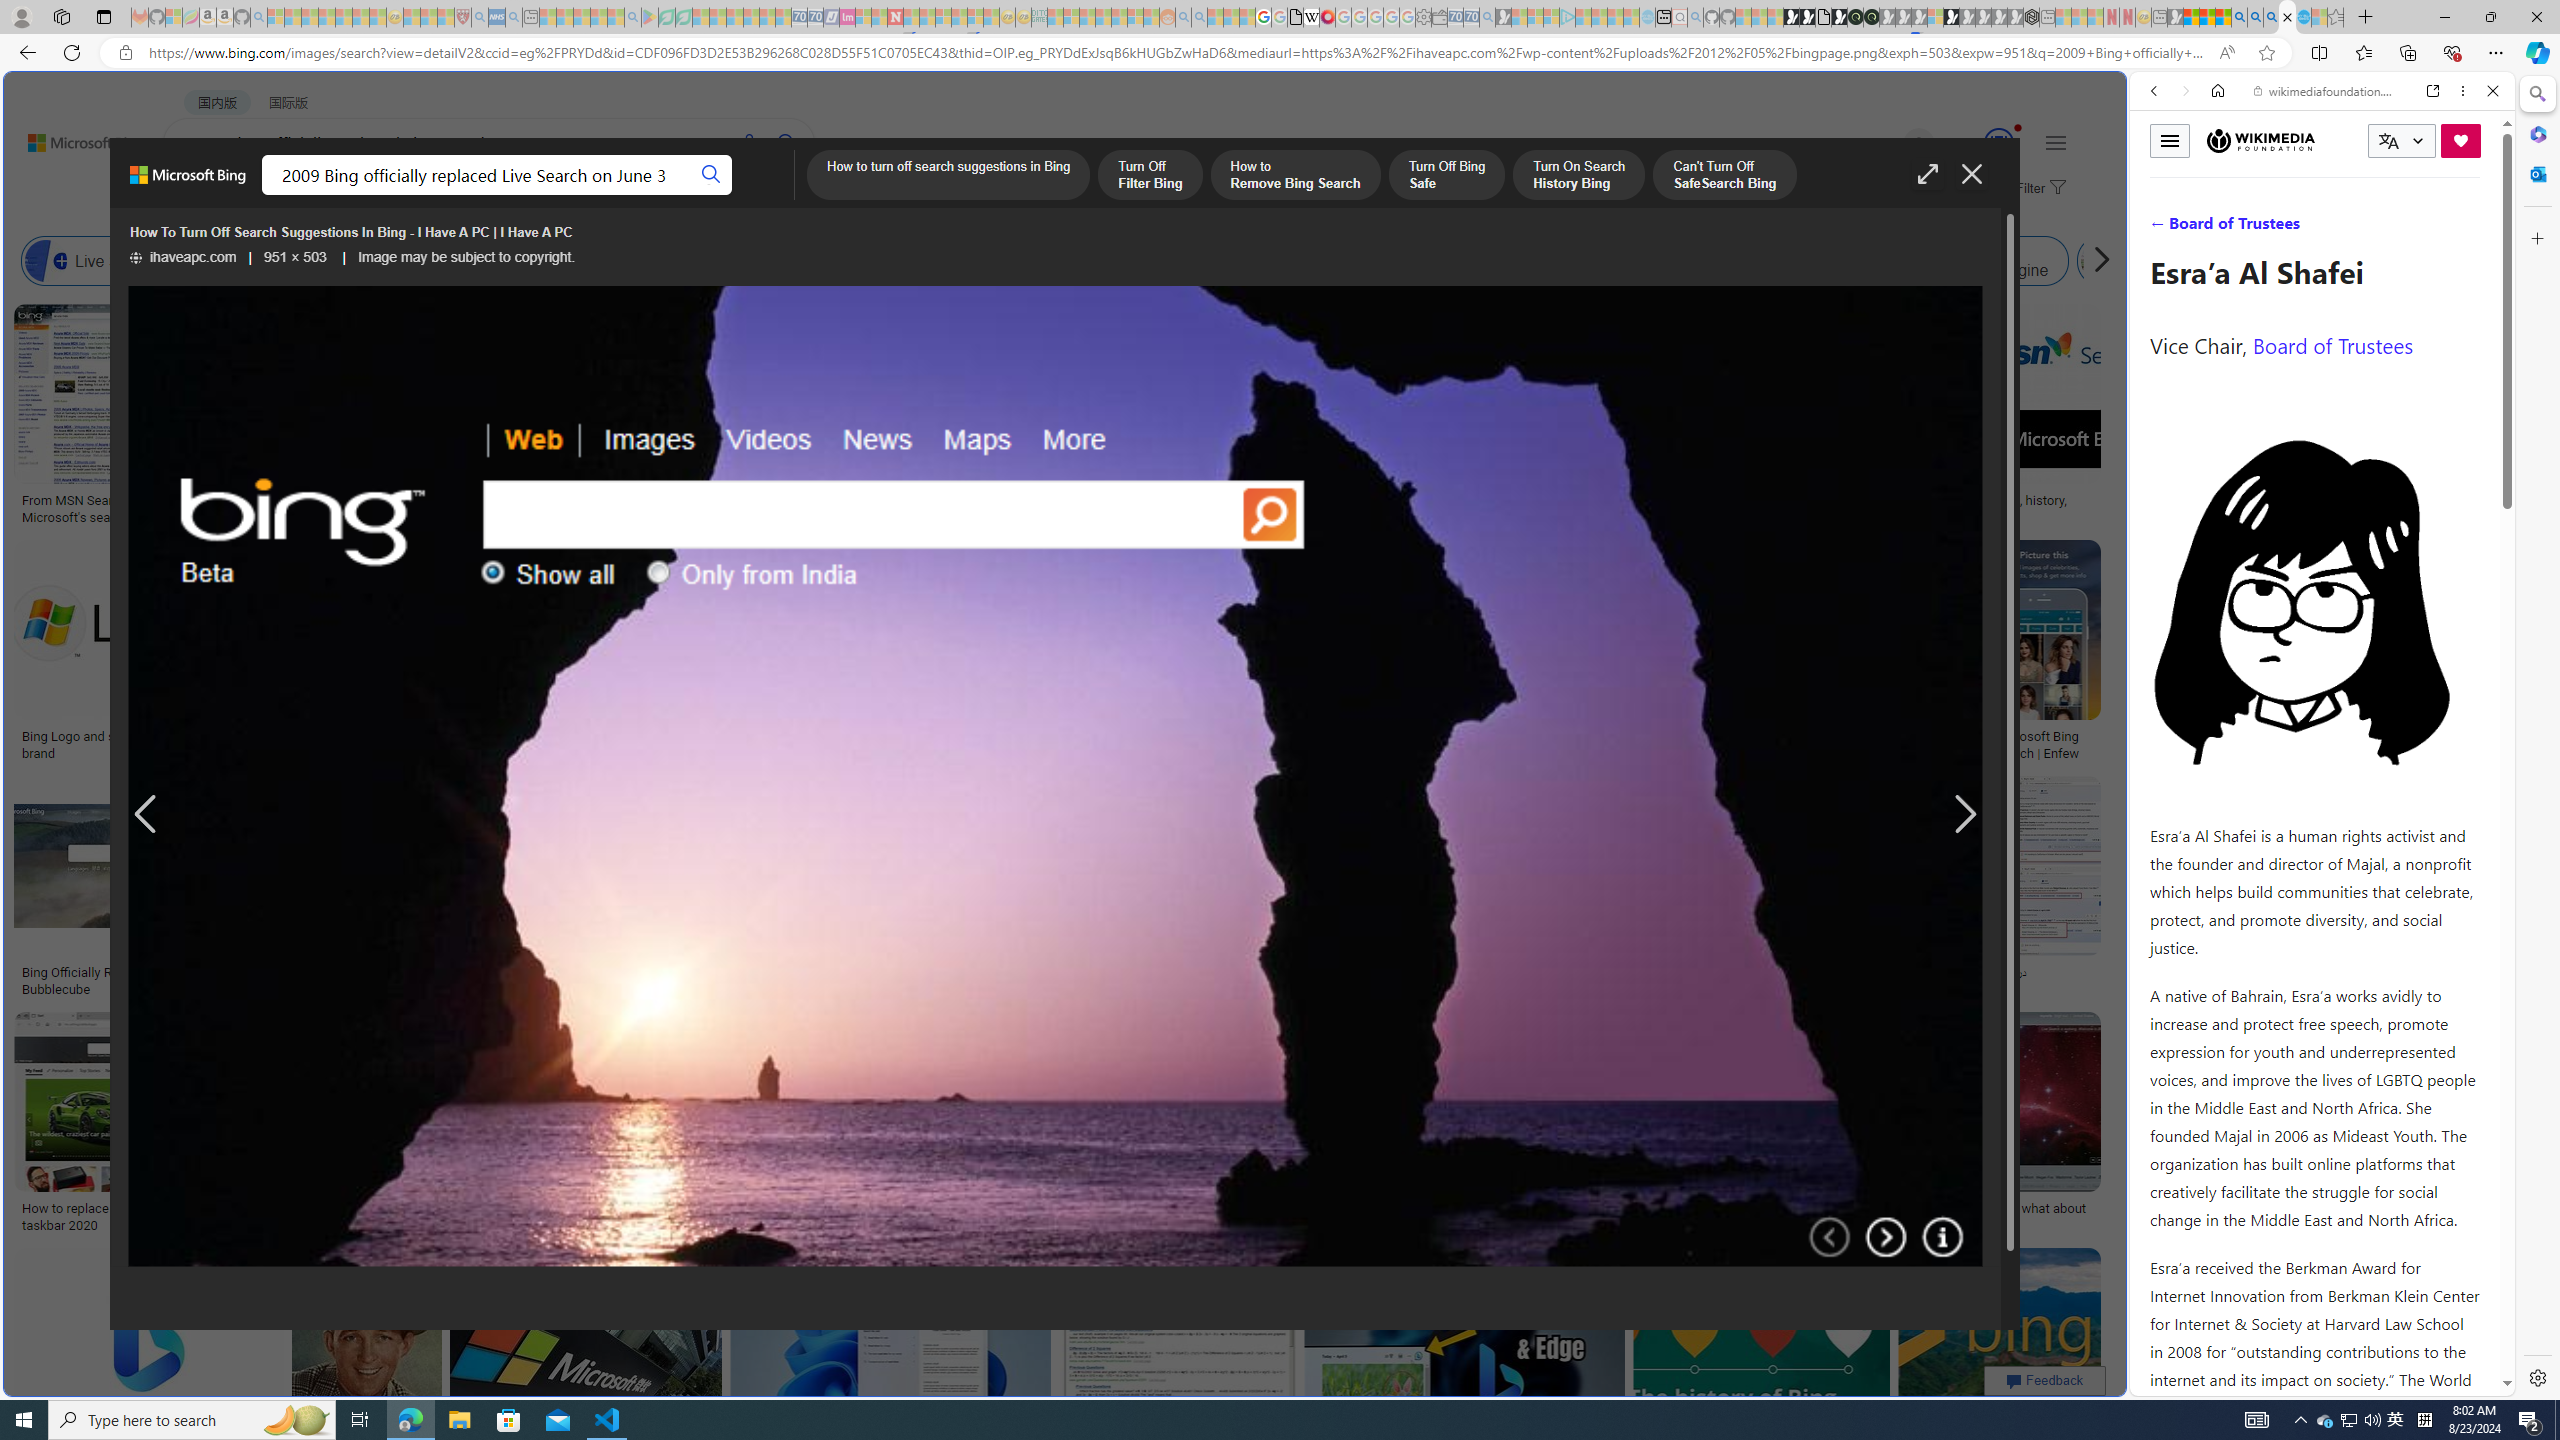 The width and height of the screenshot is (2560, 1440). What do you see at coordinates (1622, 192) in the screenshot?
I see `Search or enter web address` at bounding box center [1622, 192].